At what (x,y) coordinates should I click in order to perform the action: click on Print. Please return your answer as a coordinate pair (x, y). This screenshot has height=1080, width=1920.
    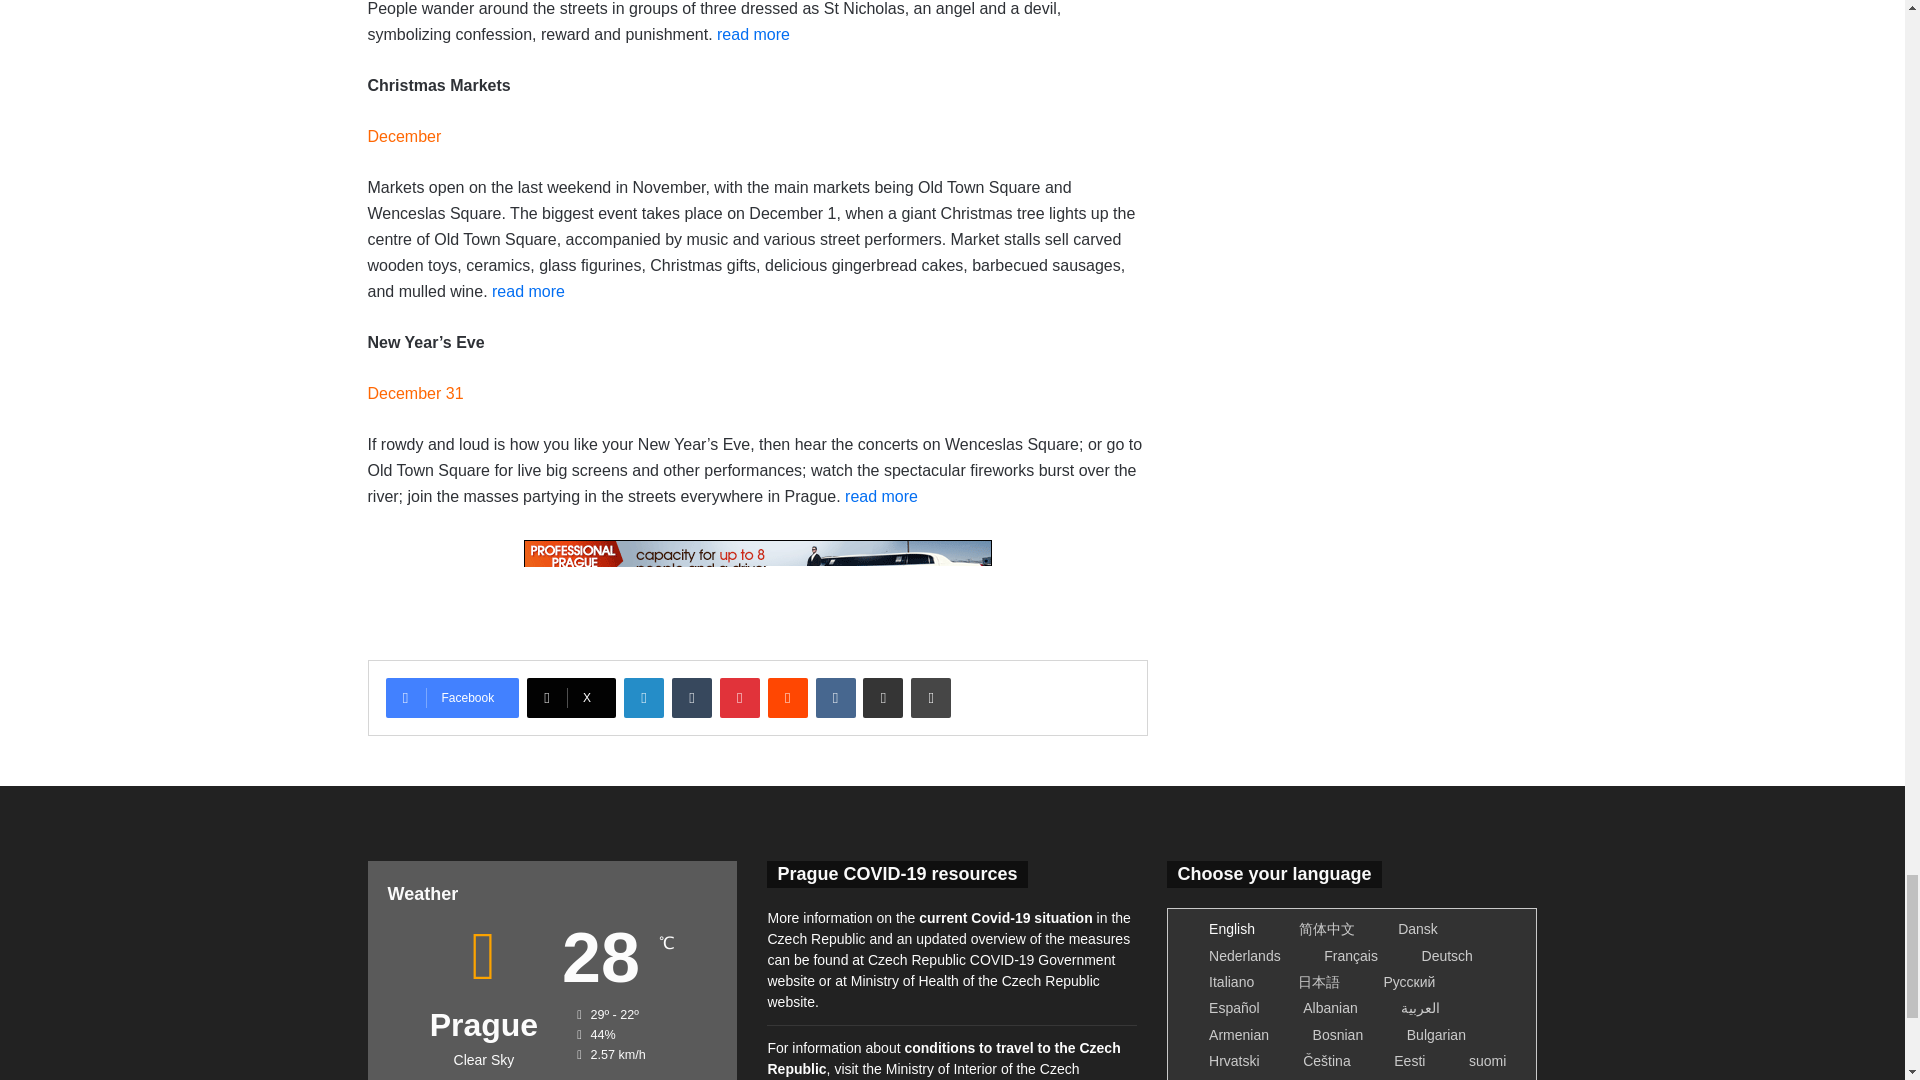
    Looking at the image, I should click on (930, 698).